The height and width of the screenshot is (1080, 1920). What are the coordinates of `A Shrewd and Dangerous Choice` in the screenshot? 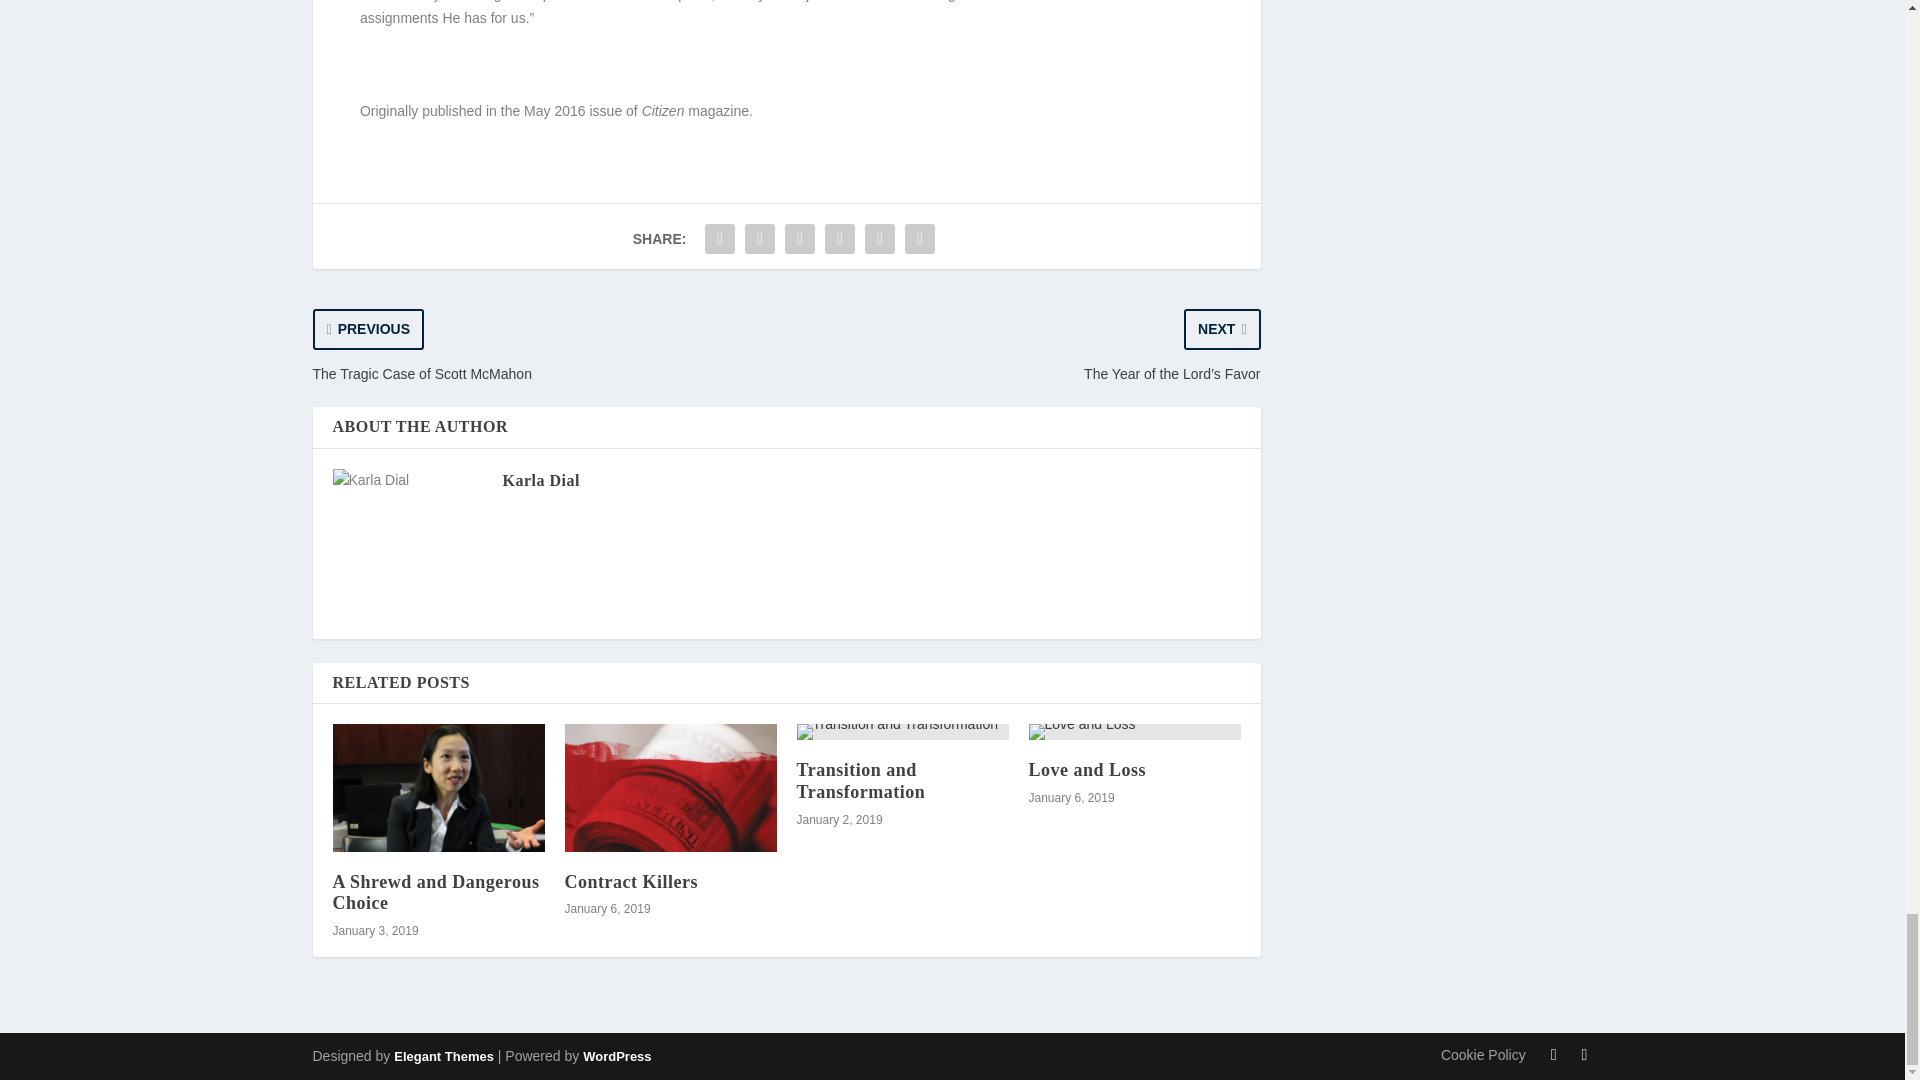 It's located at (438, 787).